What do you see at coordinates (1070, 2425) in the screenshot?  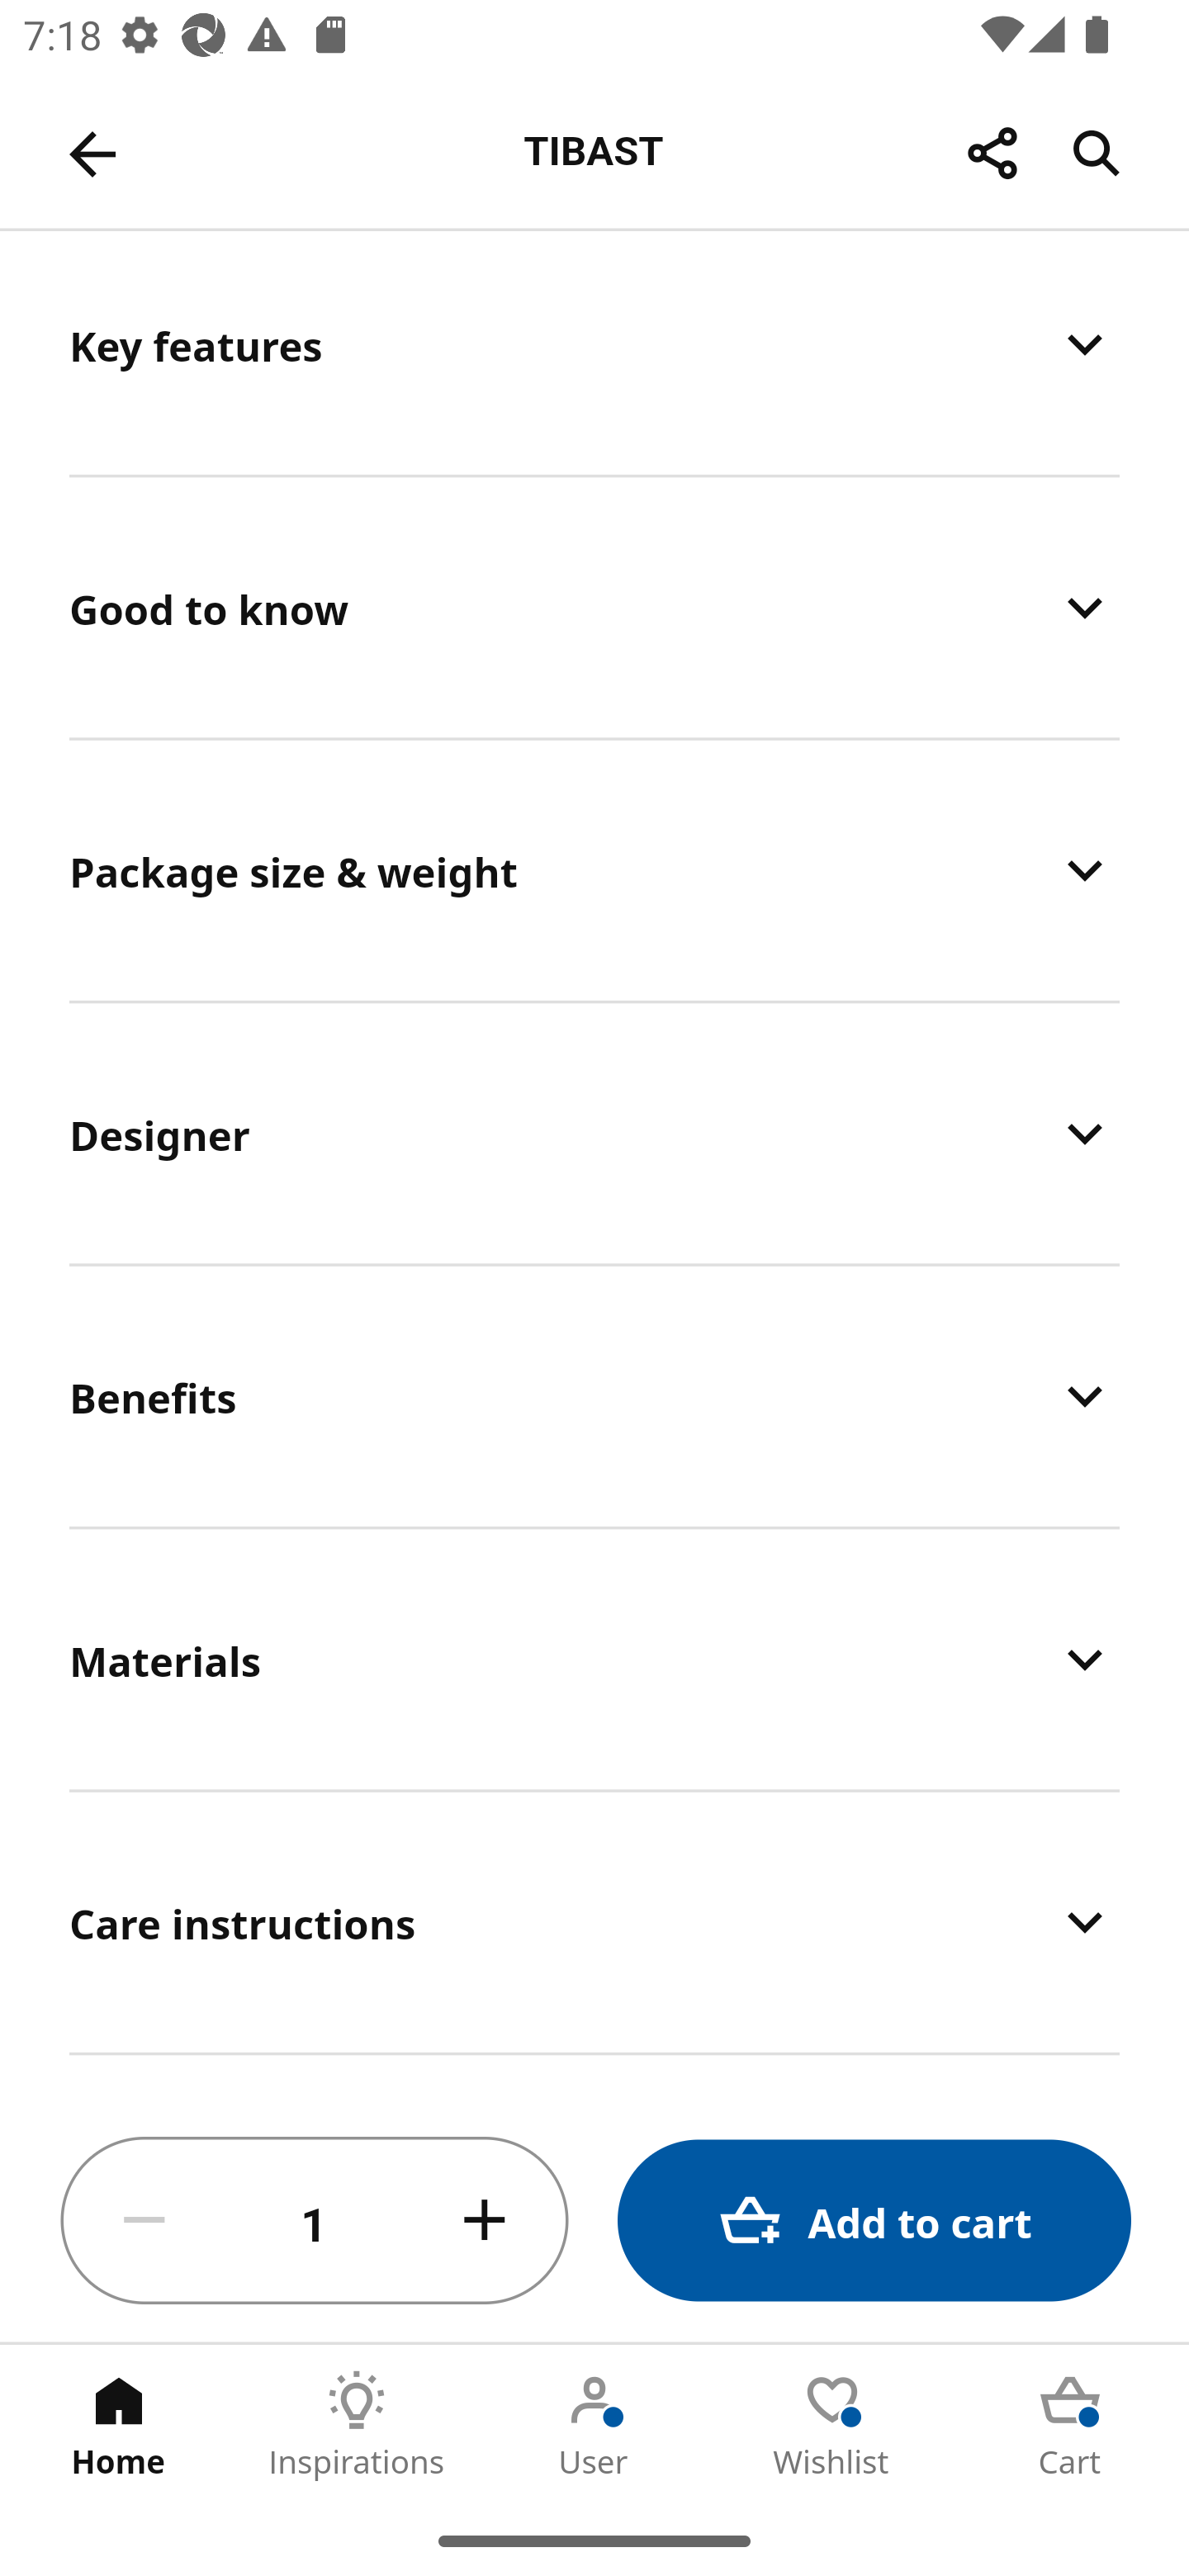 I see `Cart
Tab 5 of 5` at bounding box center [1070, 2425].